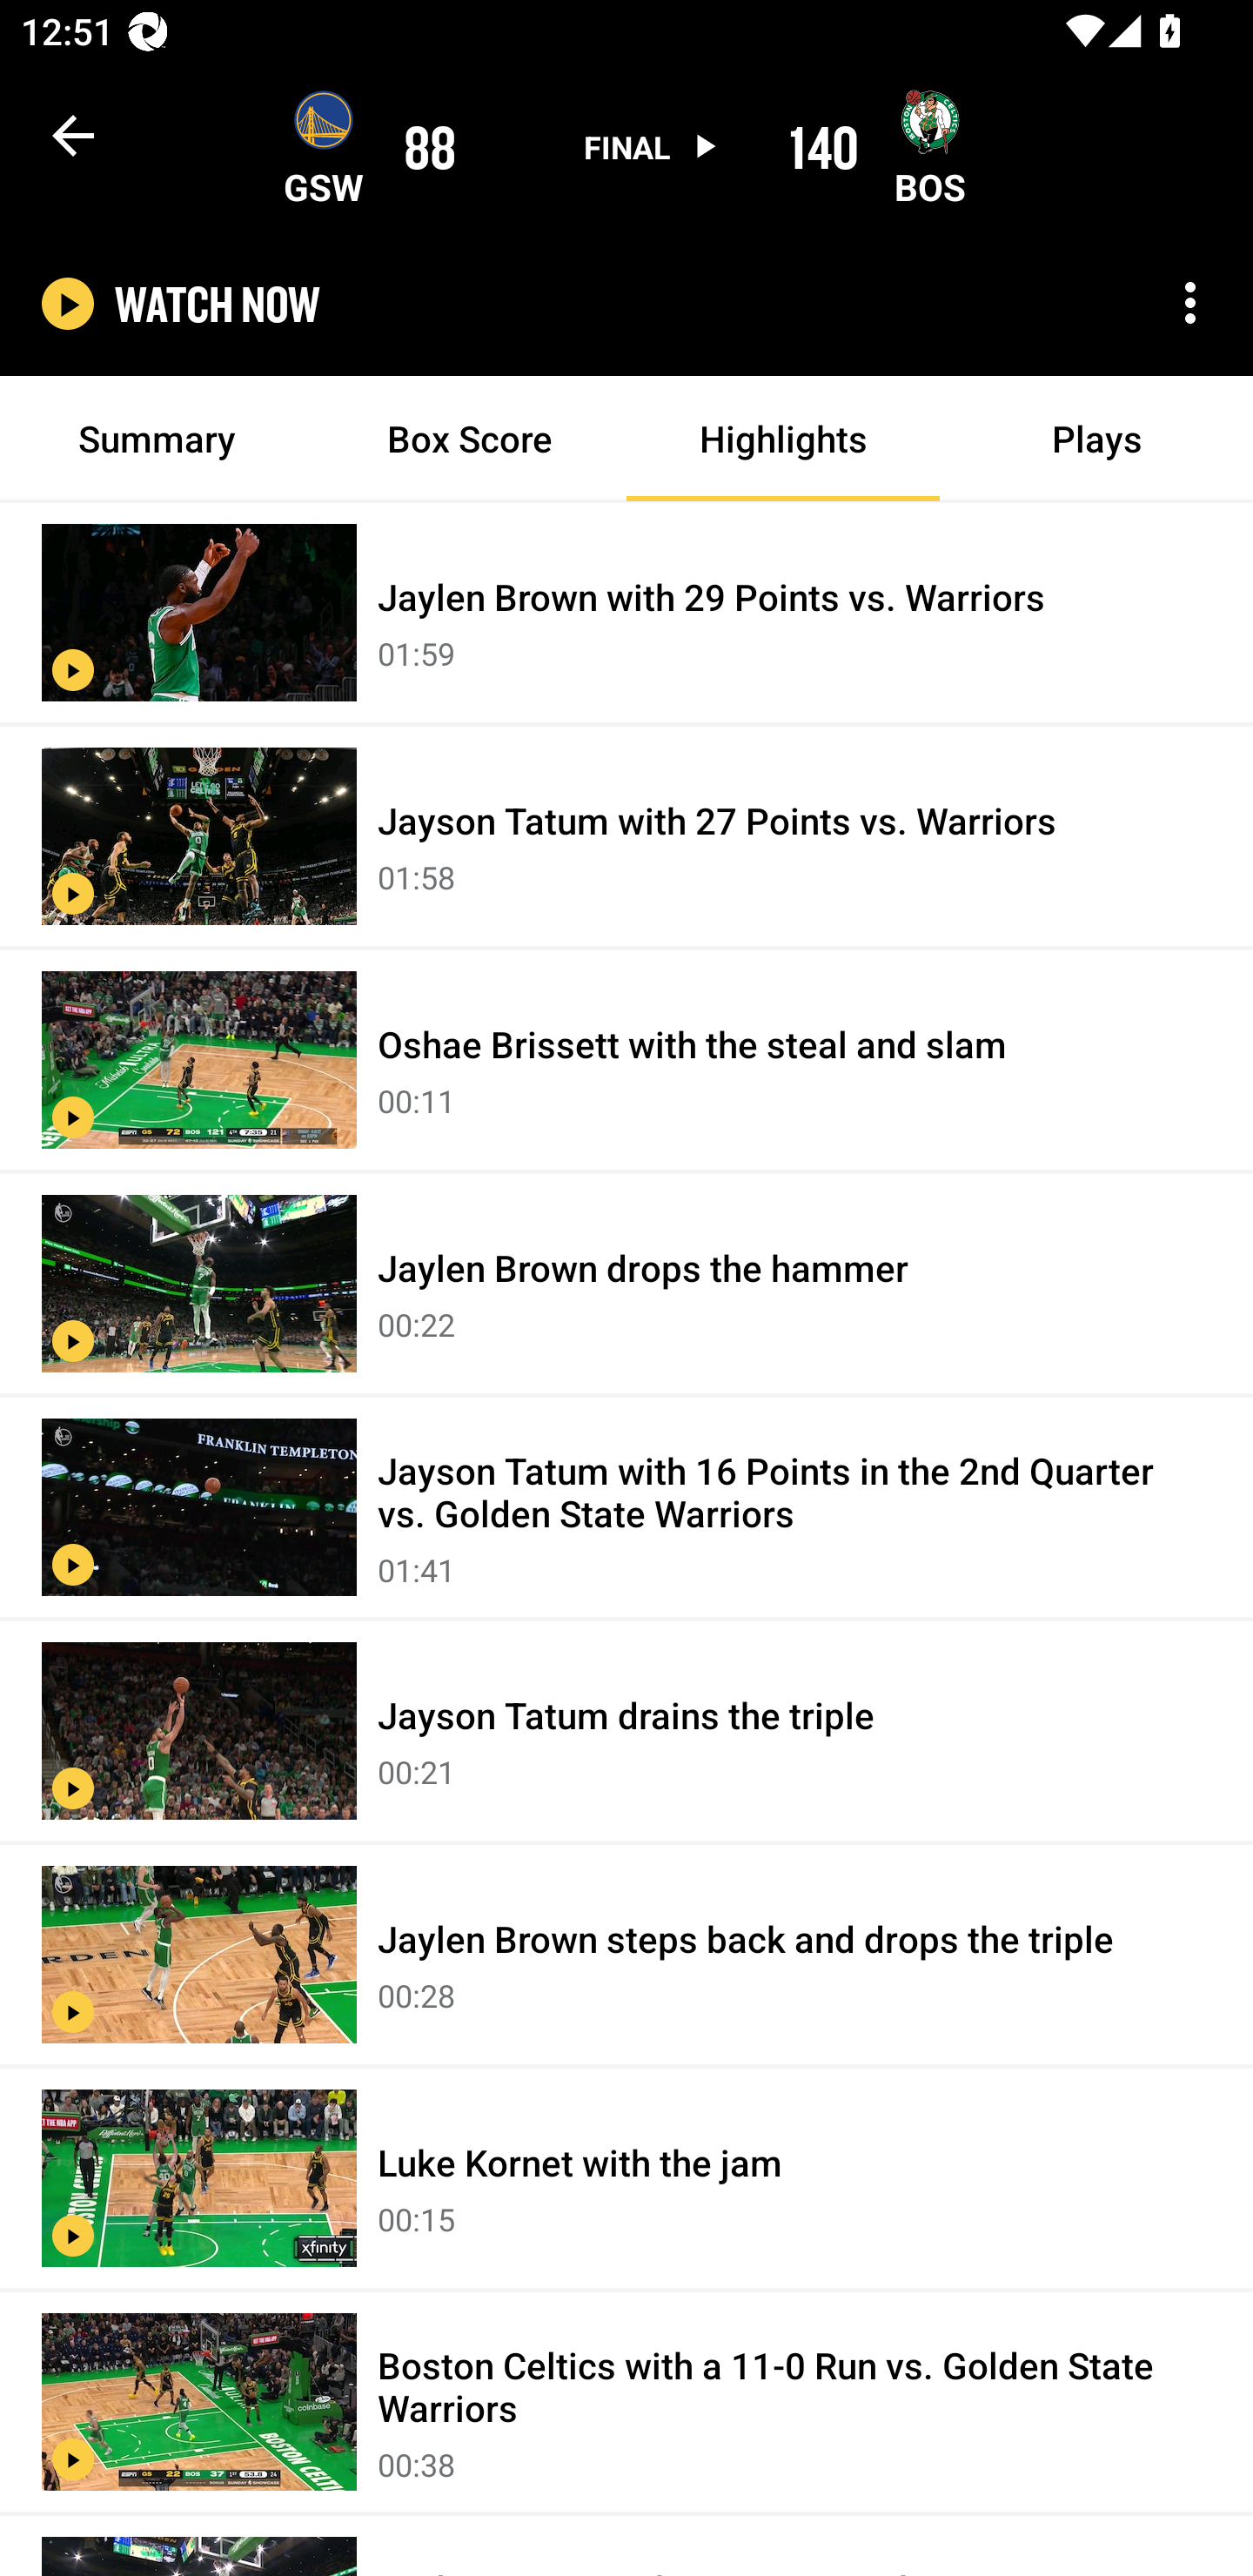 Image resolution: width=1253 pixels, height=2576 pixels. Describe the element at coordinates (470, 439) in the screenshot. I see `Box Score` at that location.